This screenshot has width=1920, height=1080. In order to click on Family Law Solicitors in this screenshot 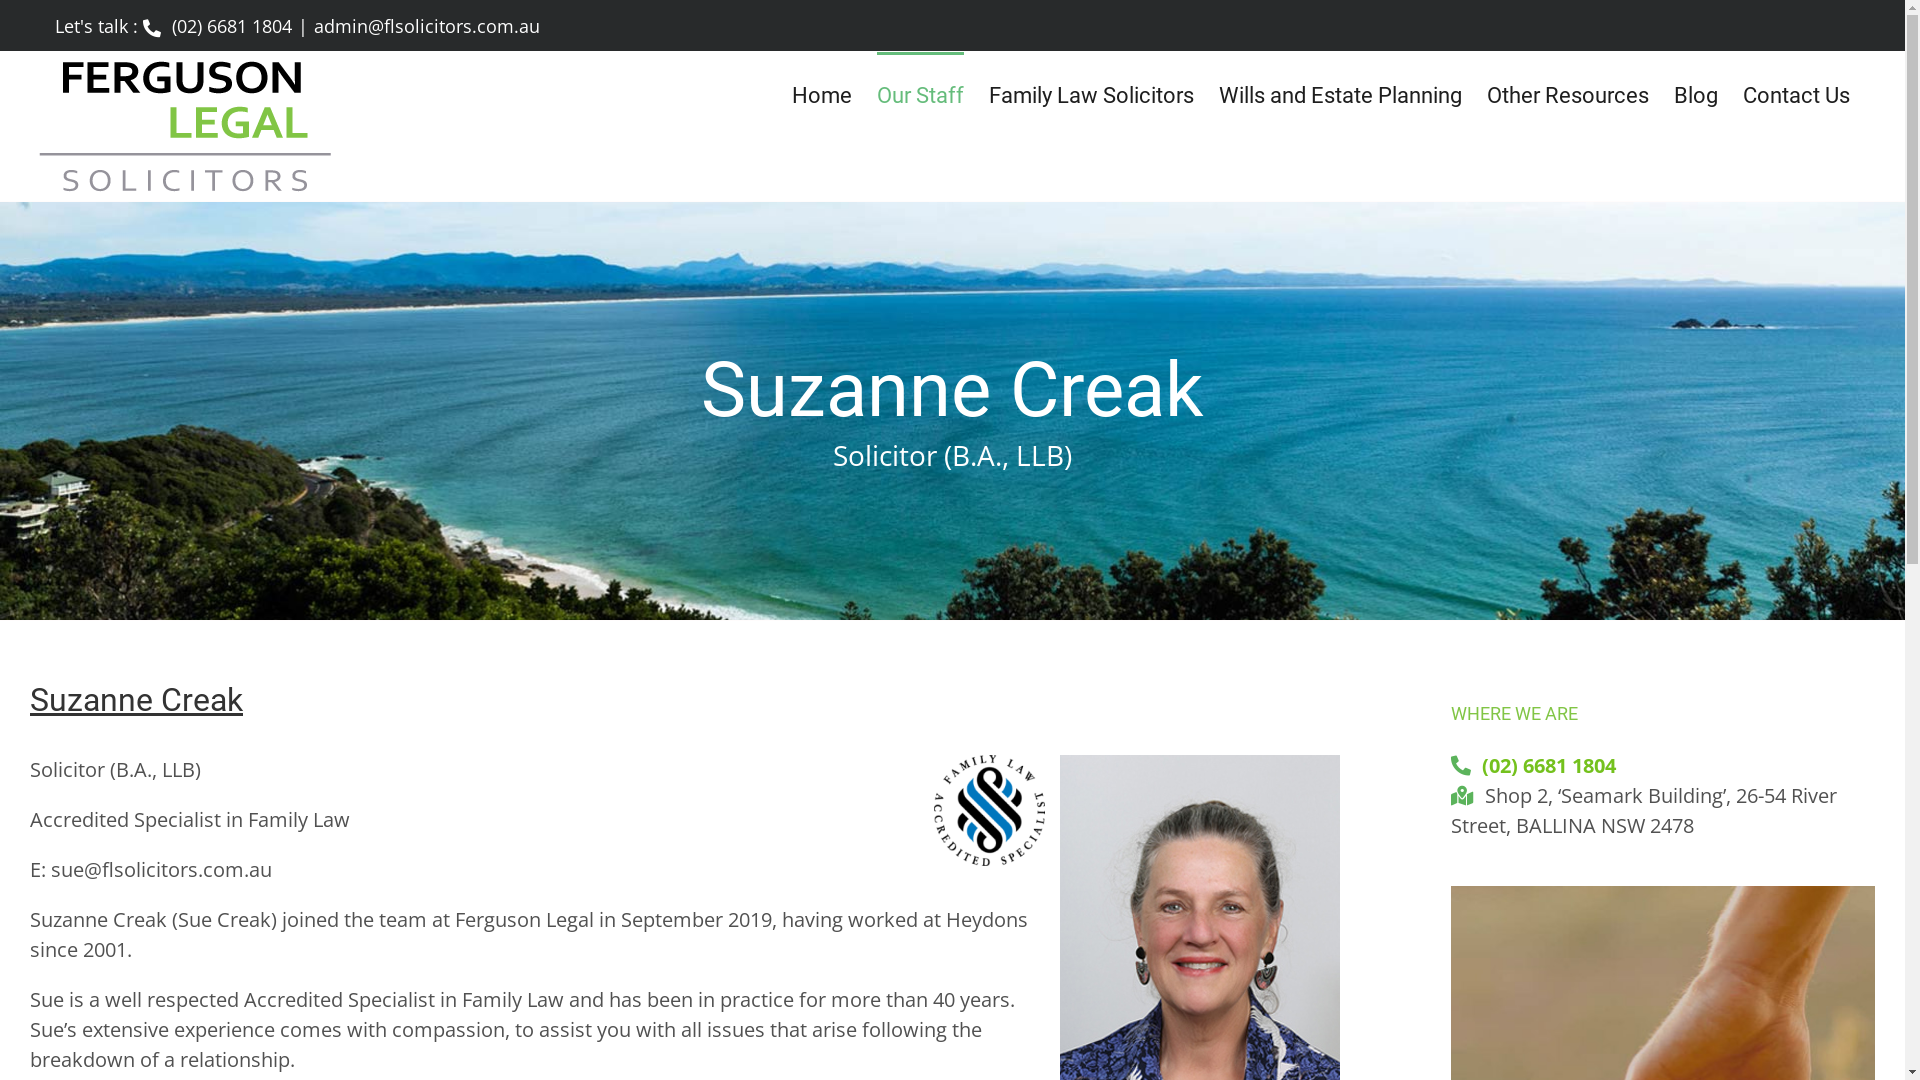, I will do `click(1092, 94)`.